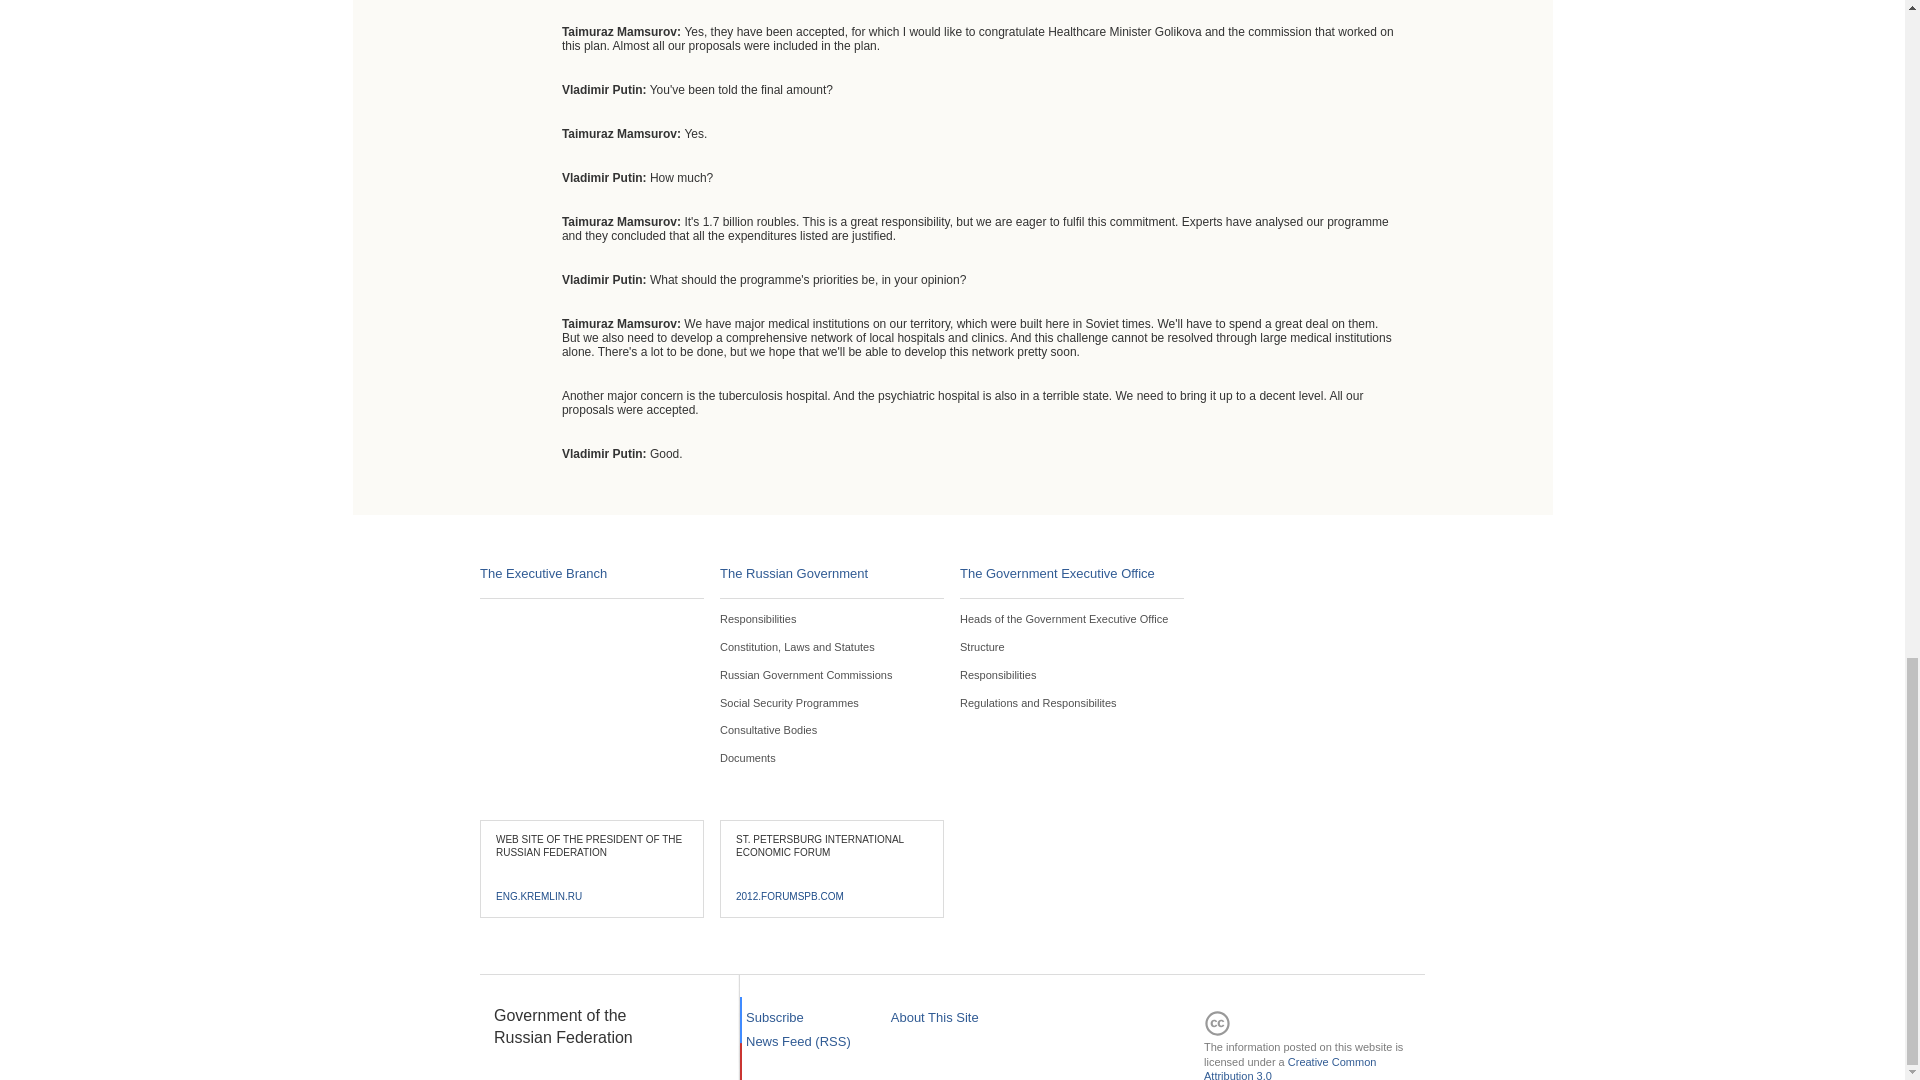 This screenshot has height=1080, width=1920. I want to click on The Government Executive Office, so click(1058, 573).